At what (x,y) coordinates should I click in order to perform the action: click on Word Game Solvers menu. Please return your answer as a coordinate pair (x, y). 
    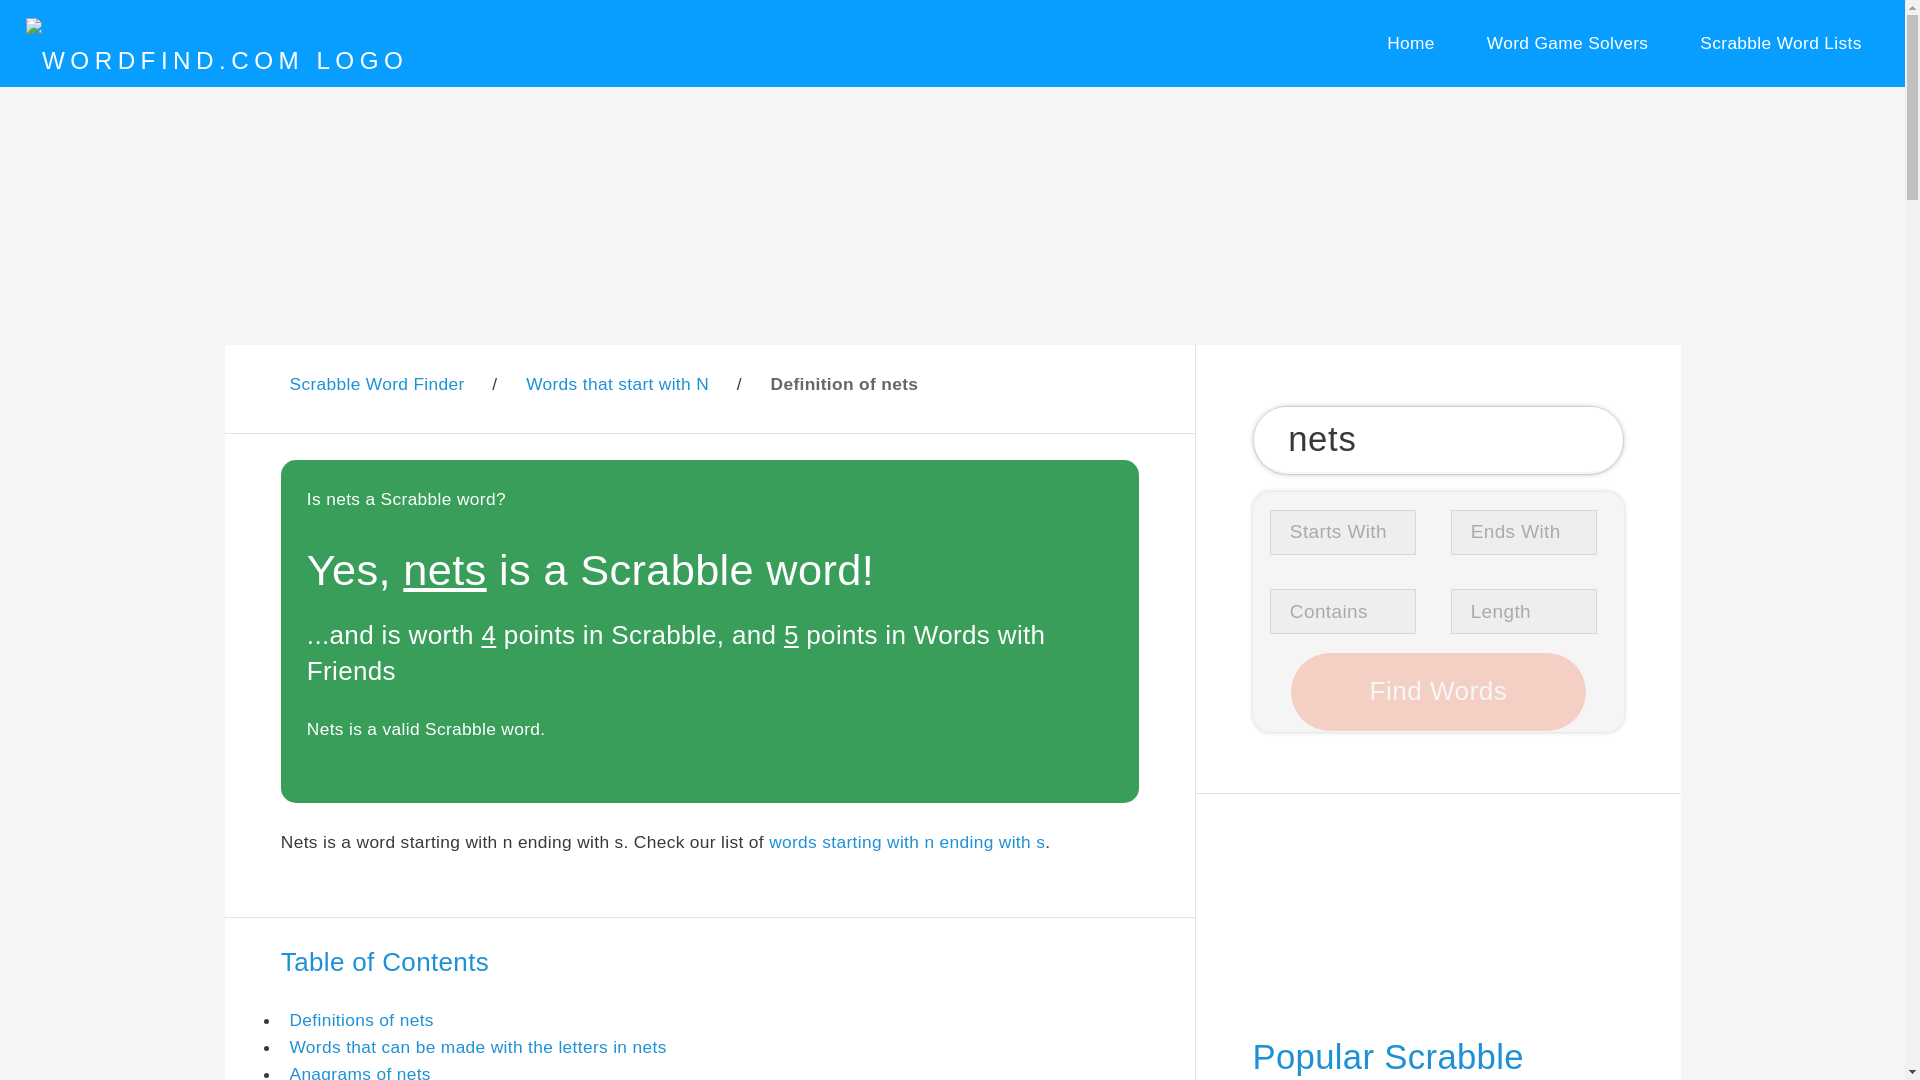
    Looking at the image, I should click on (1566, 44).